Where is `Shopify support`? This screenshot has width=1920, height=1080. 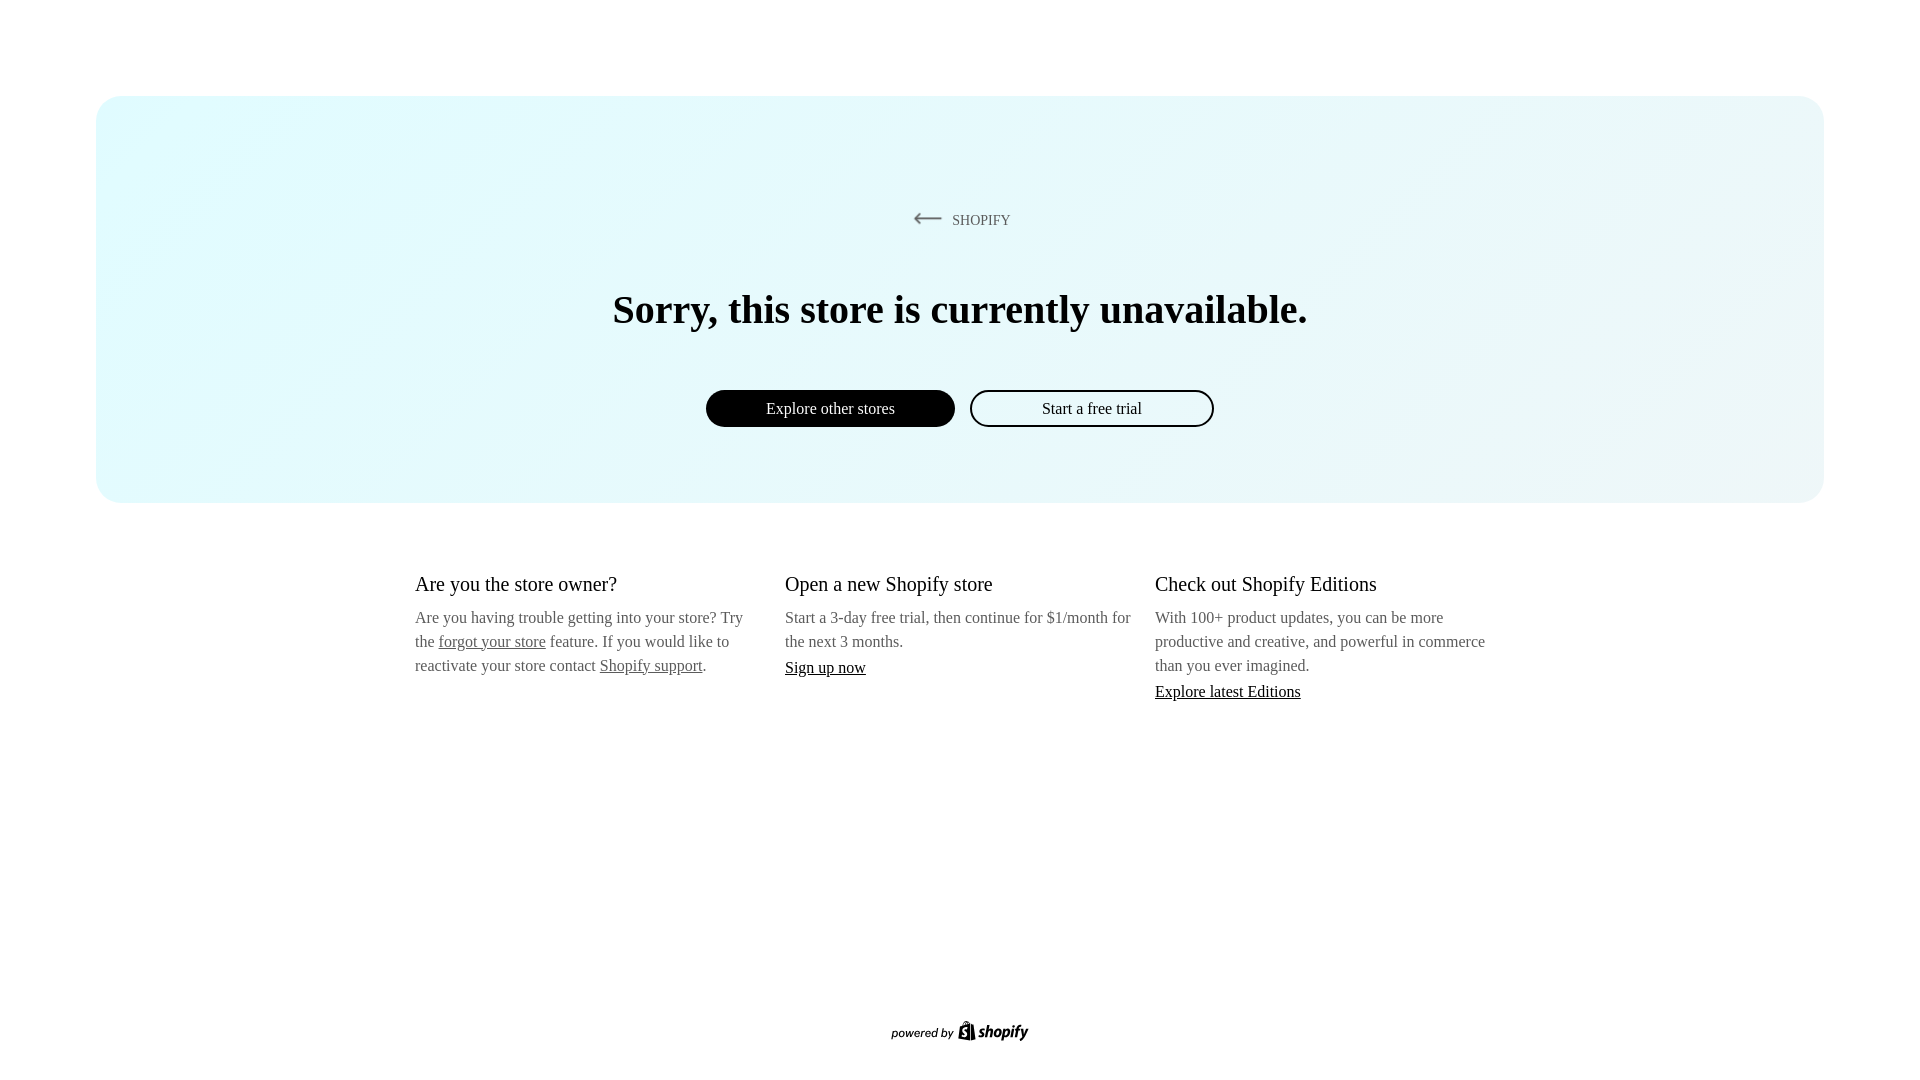
Shopify support is located at coordinates (650, 664).